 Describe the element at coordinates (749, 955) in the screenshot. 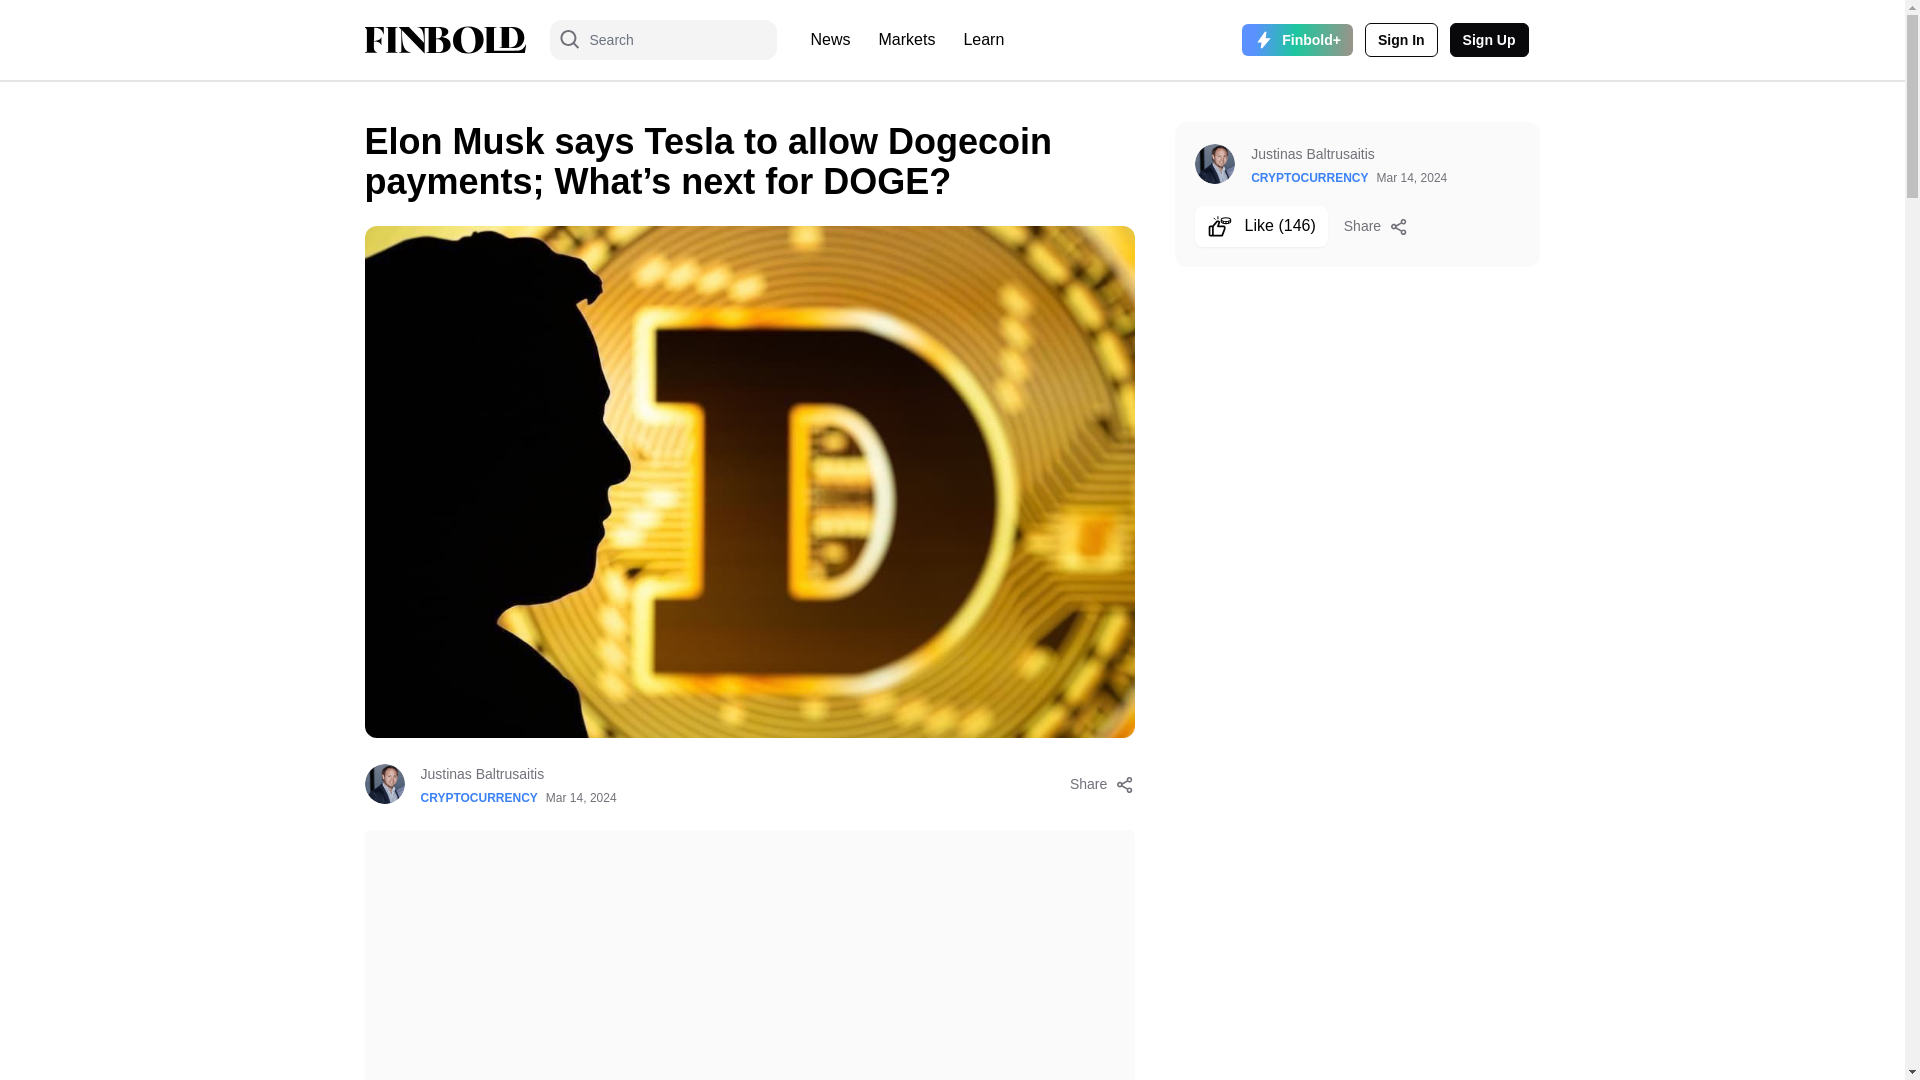

I see `Advertisement` at that location.